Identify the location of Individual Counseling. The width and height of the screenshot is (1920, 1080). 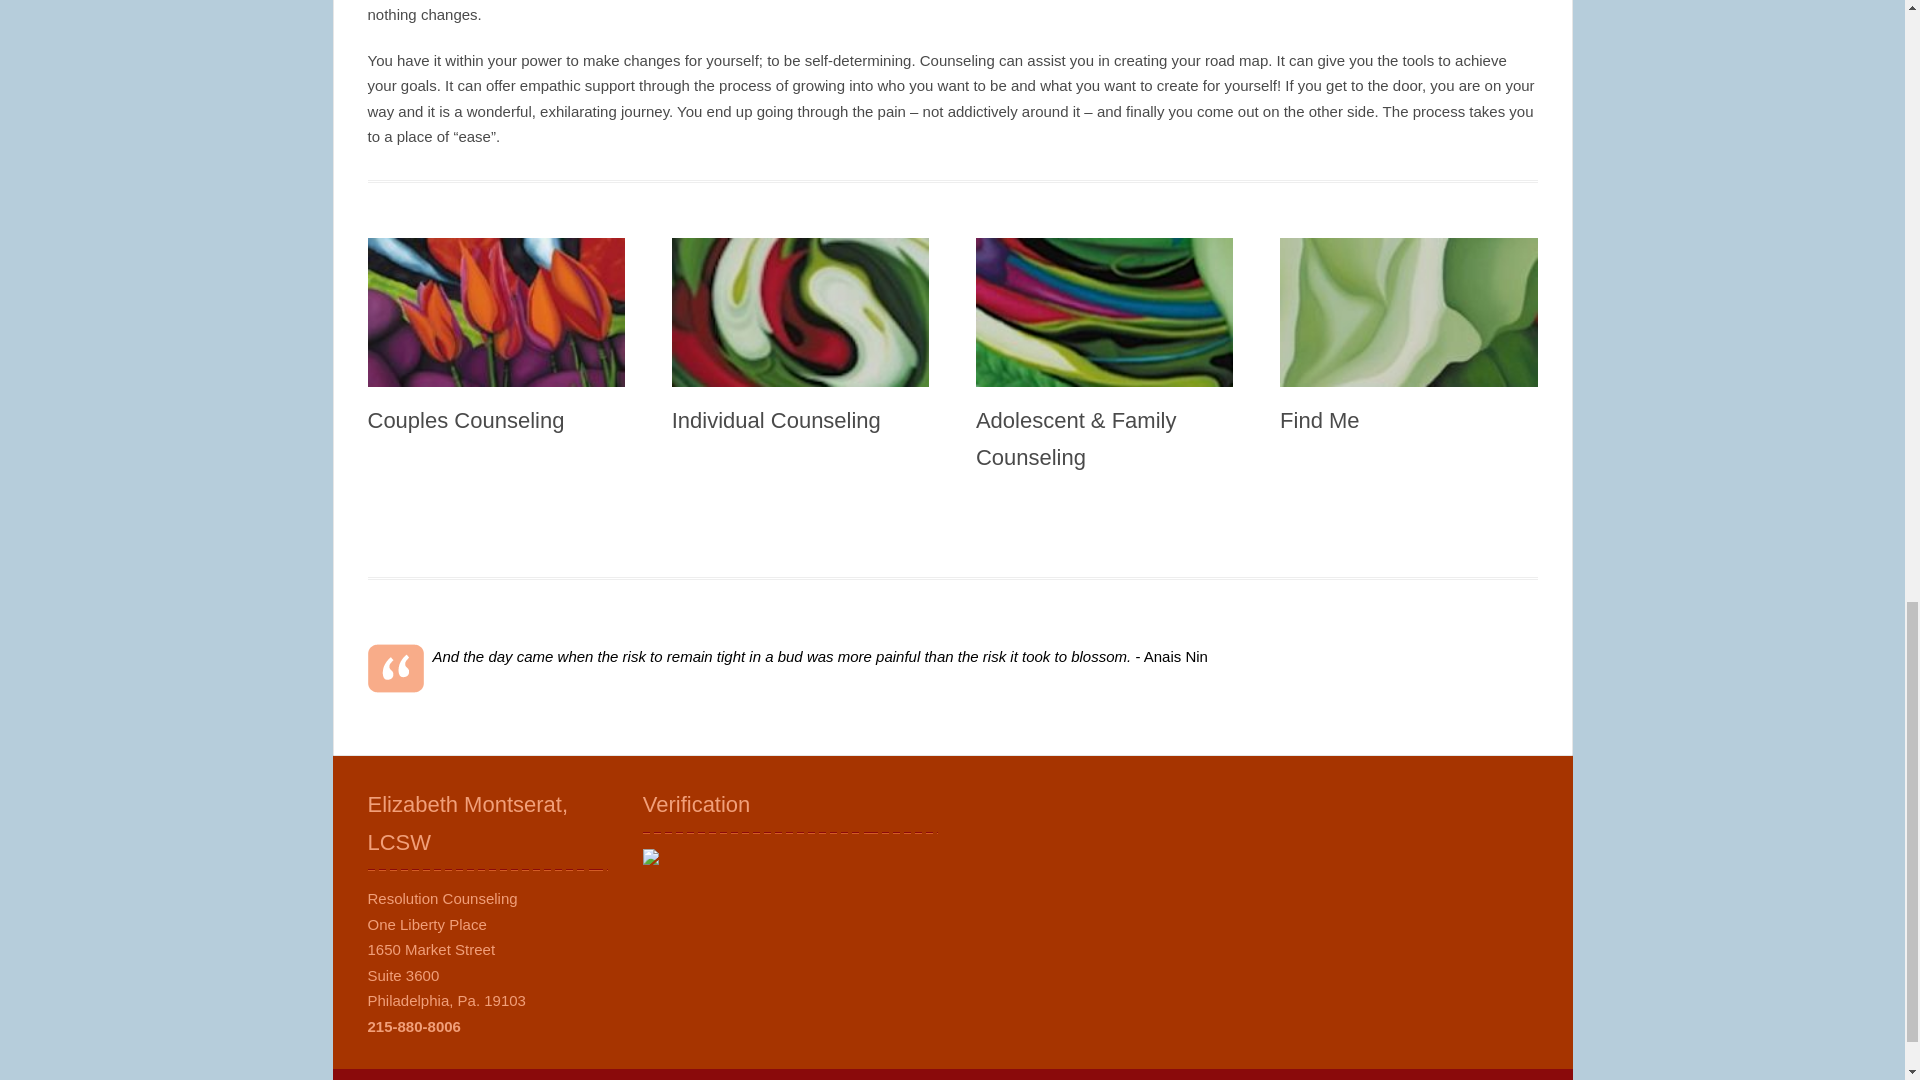
(776, 420).